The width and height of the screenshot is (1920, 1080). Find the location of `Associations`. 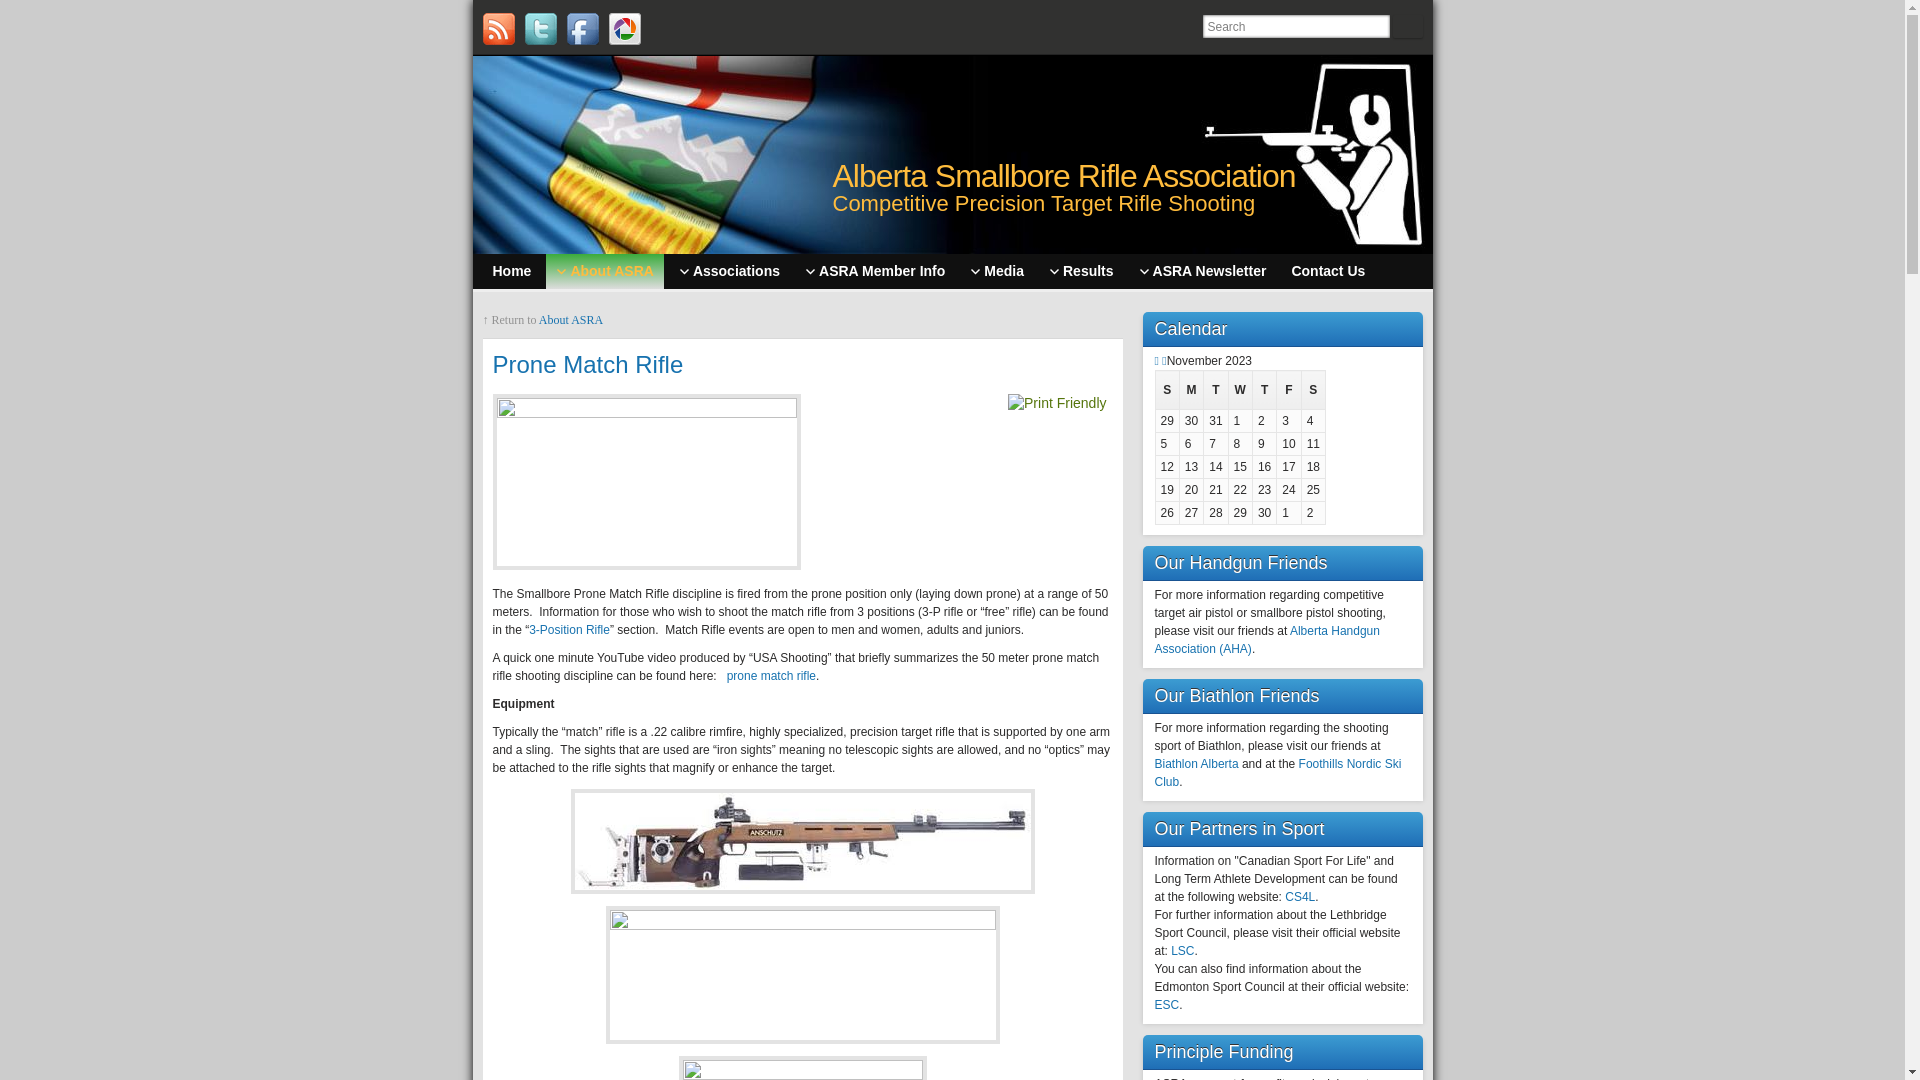

Associations is located at coordinates (730, 272).